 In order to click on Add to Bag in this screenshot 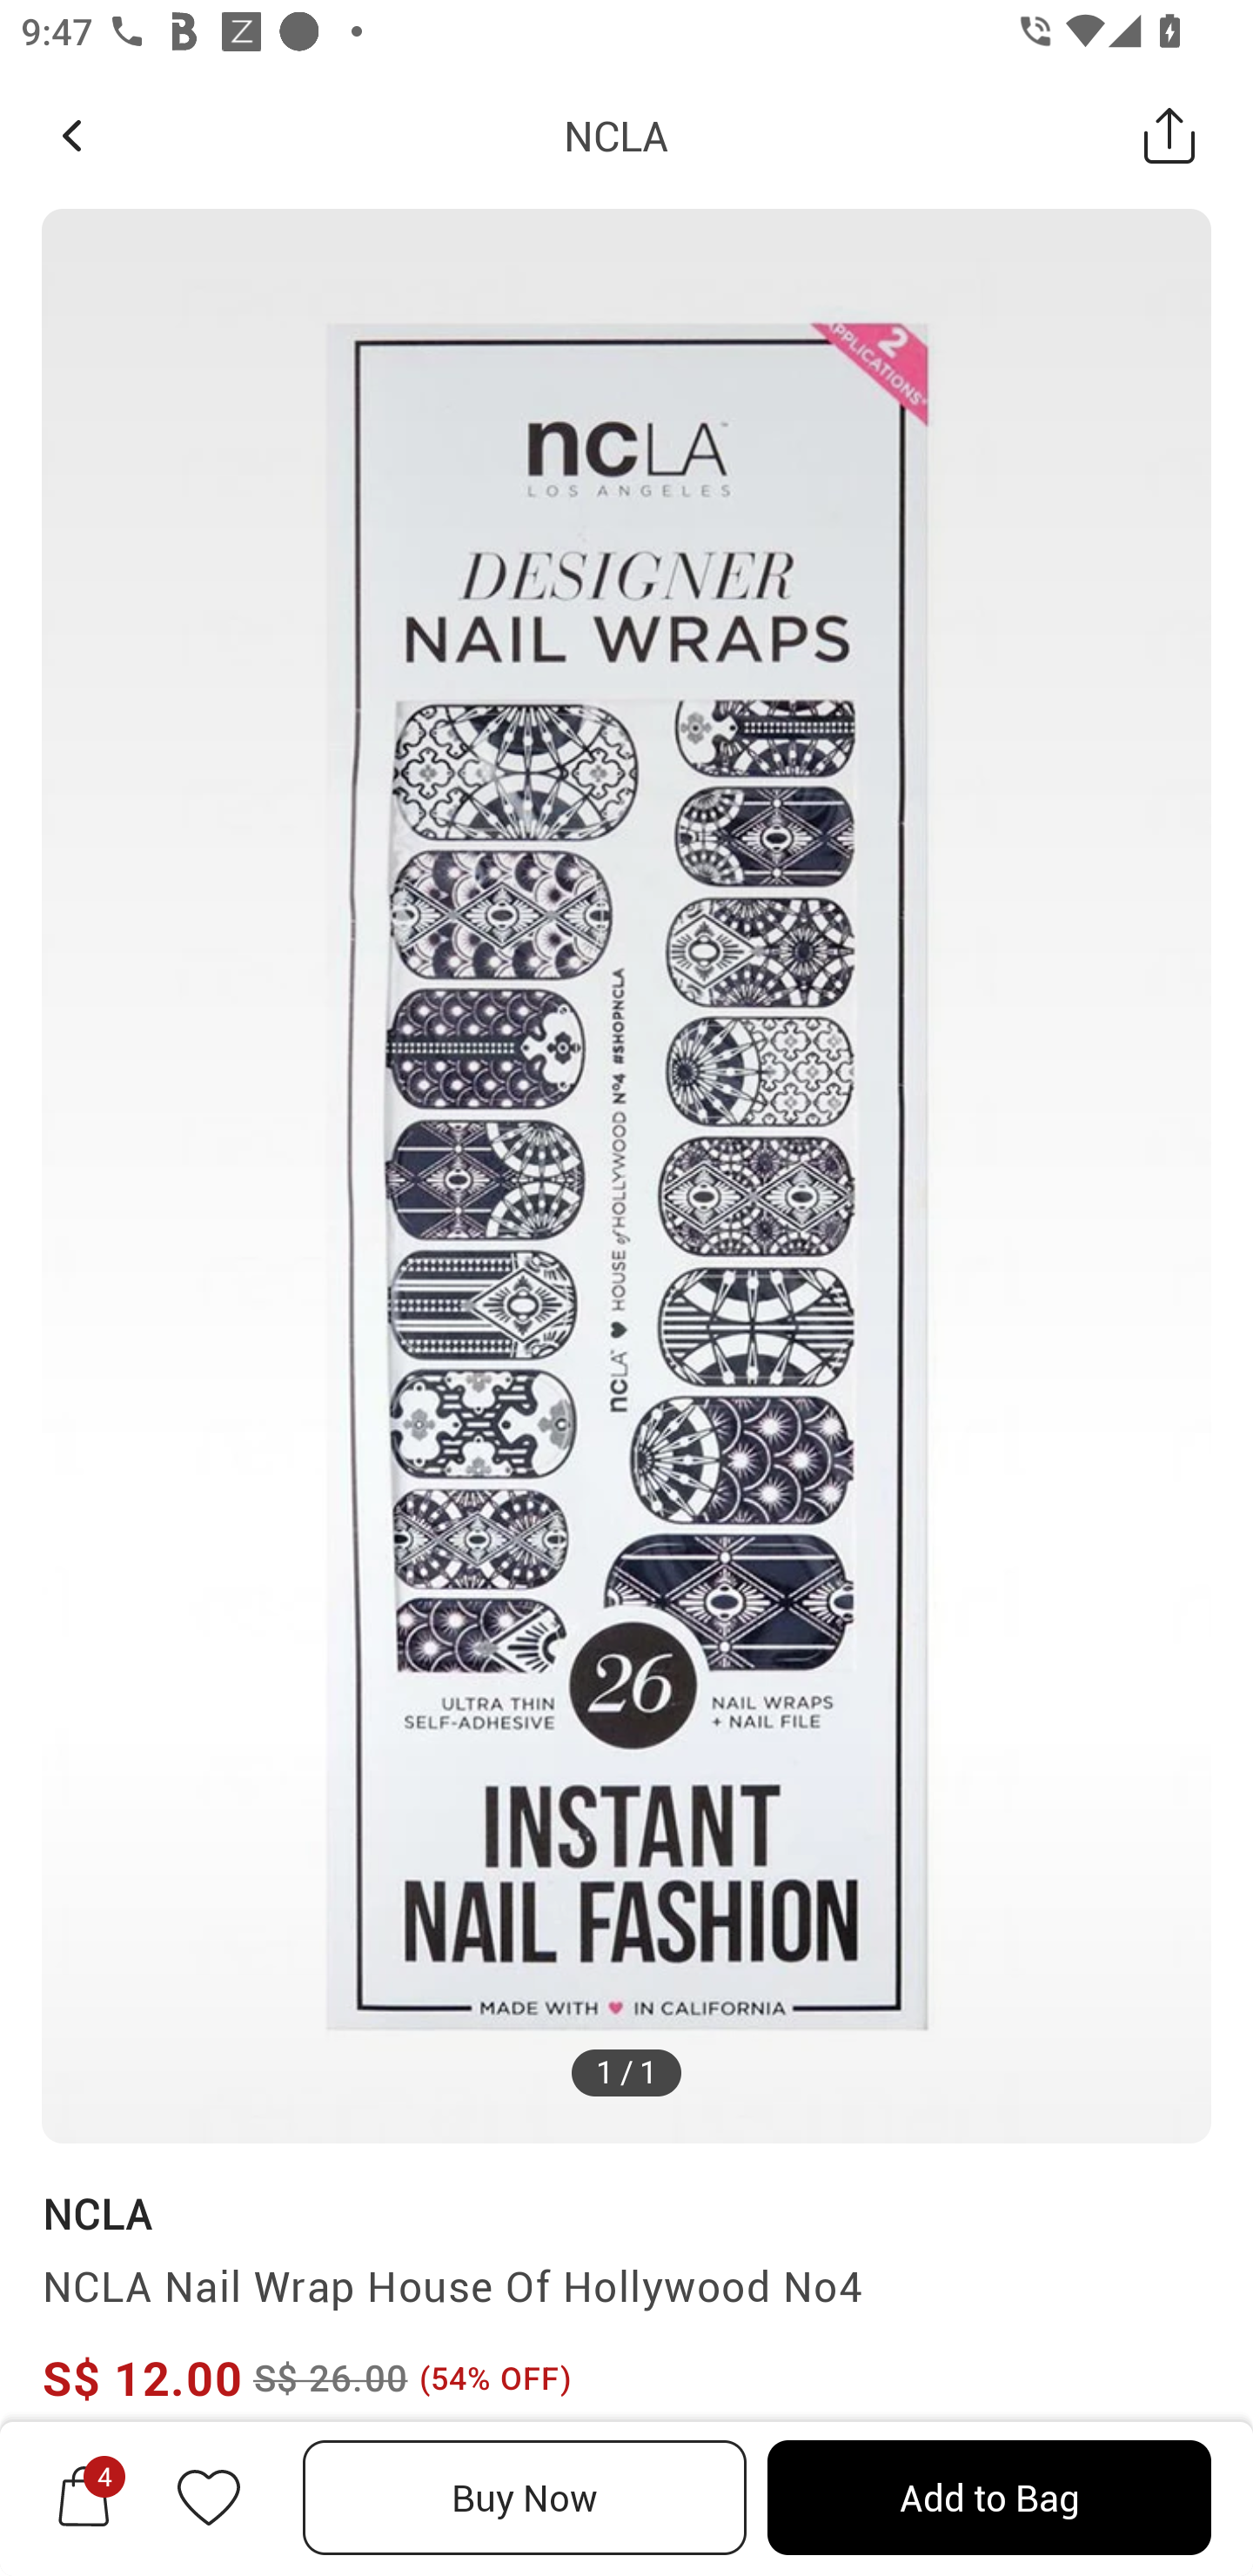, I will do `click(988, 2498)`.